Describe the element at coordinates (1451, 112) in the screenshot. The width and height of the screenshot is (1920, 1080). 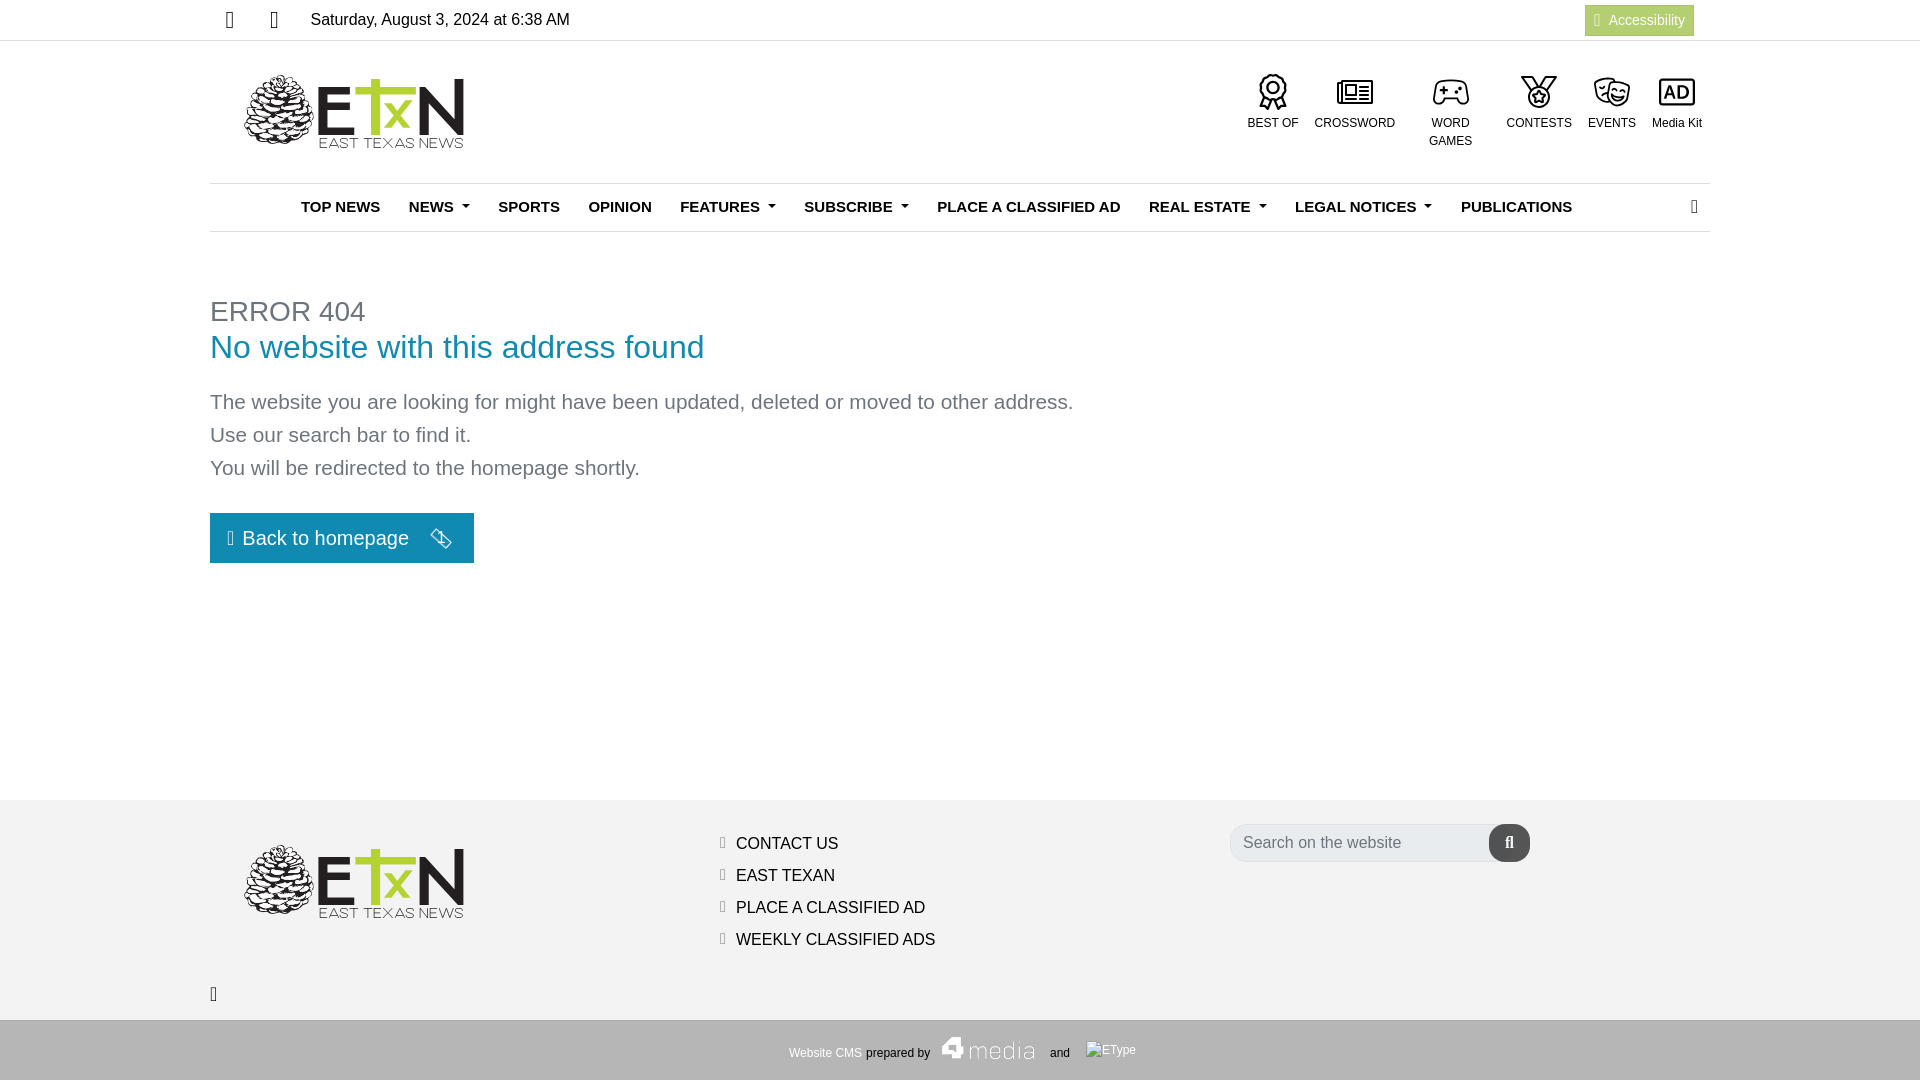
I see `WORD GAMES` at that location.